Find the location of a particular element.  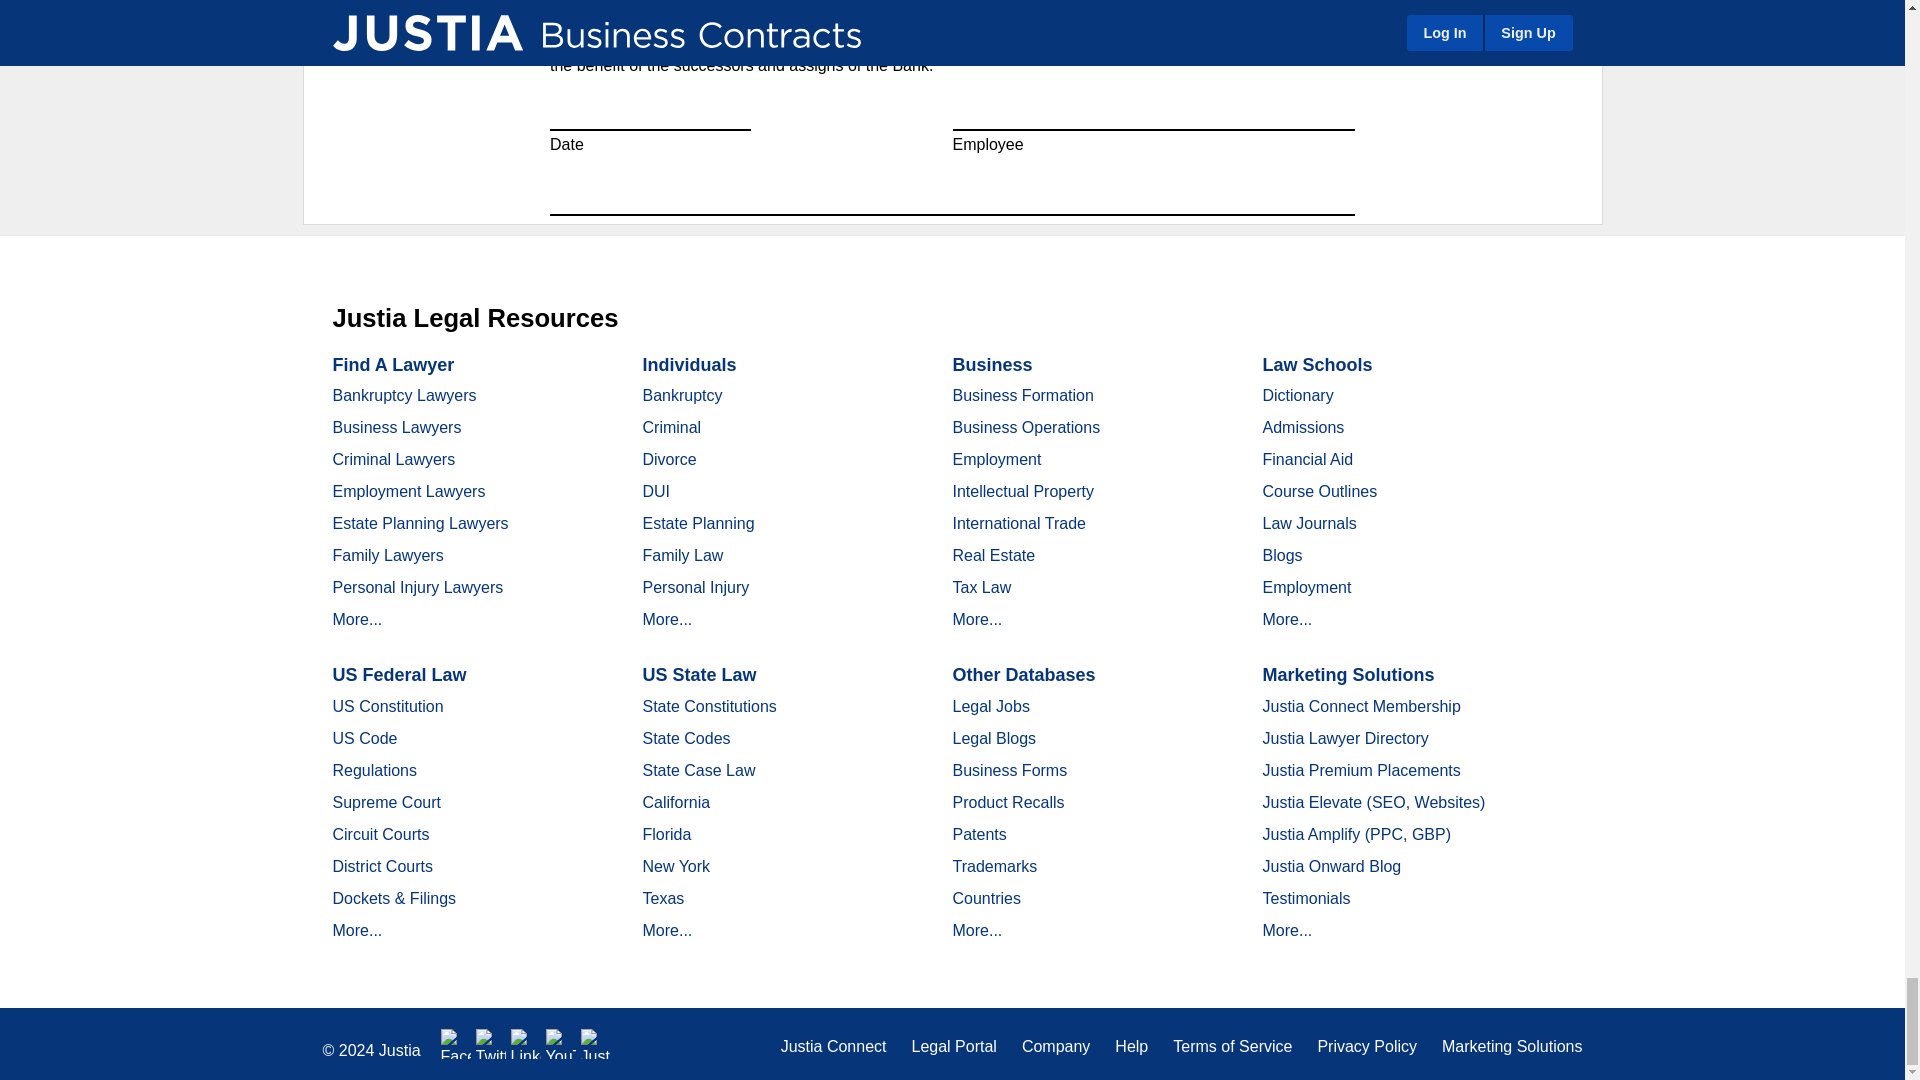

Justia Lawyer Directory is located at coordinates (596, 1044).